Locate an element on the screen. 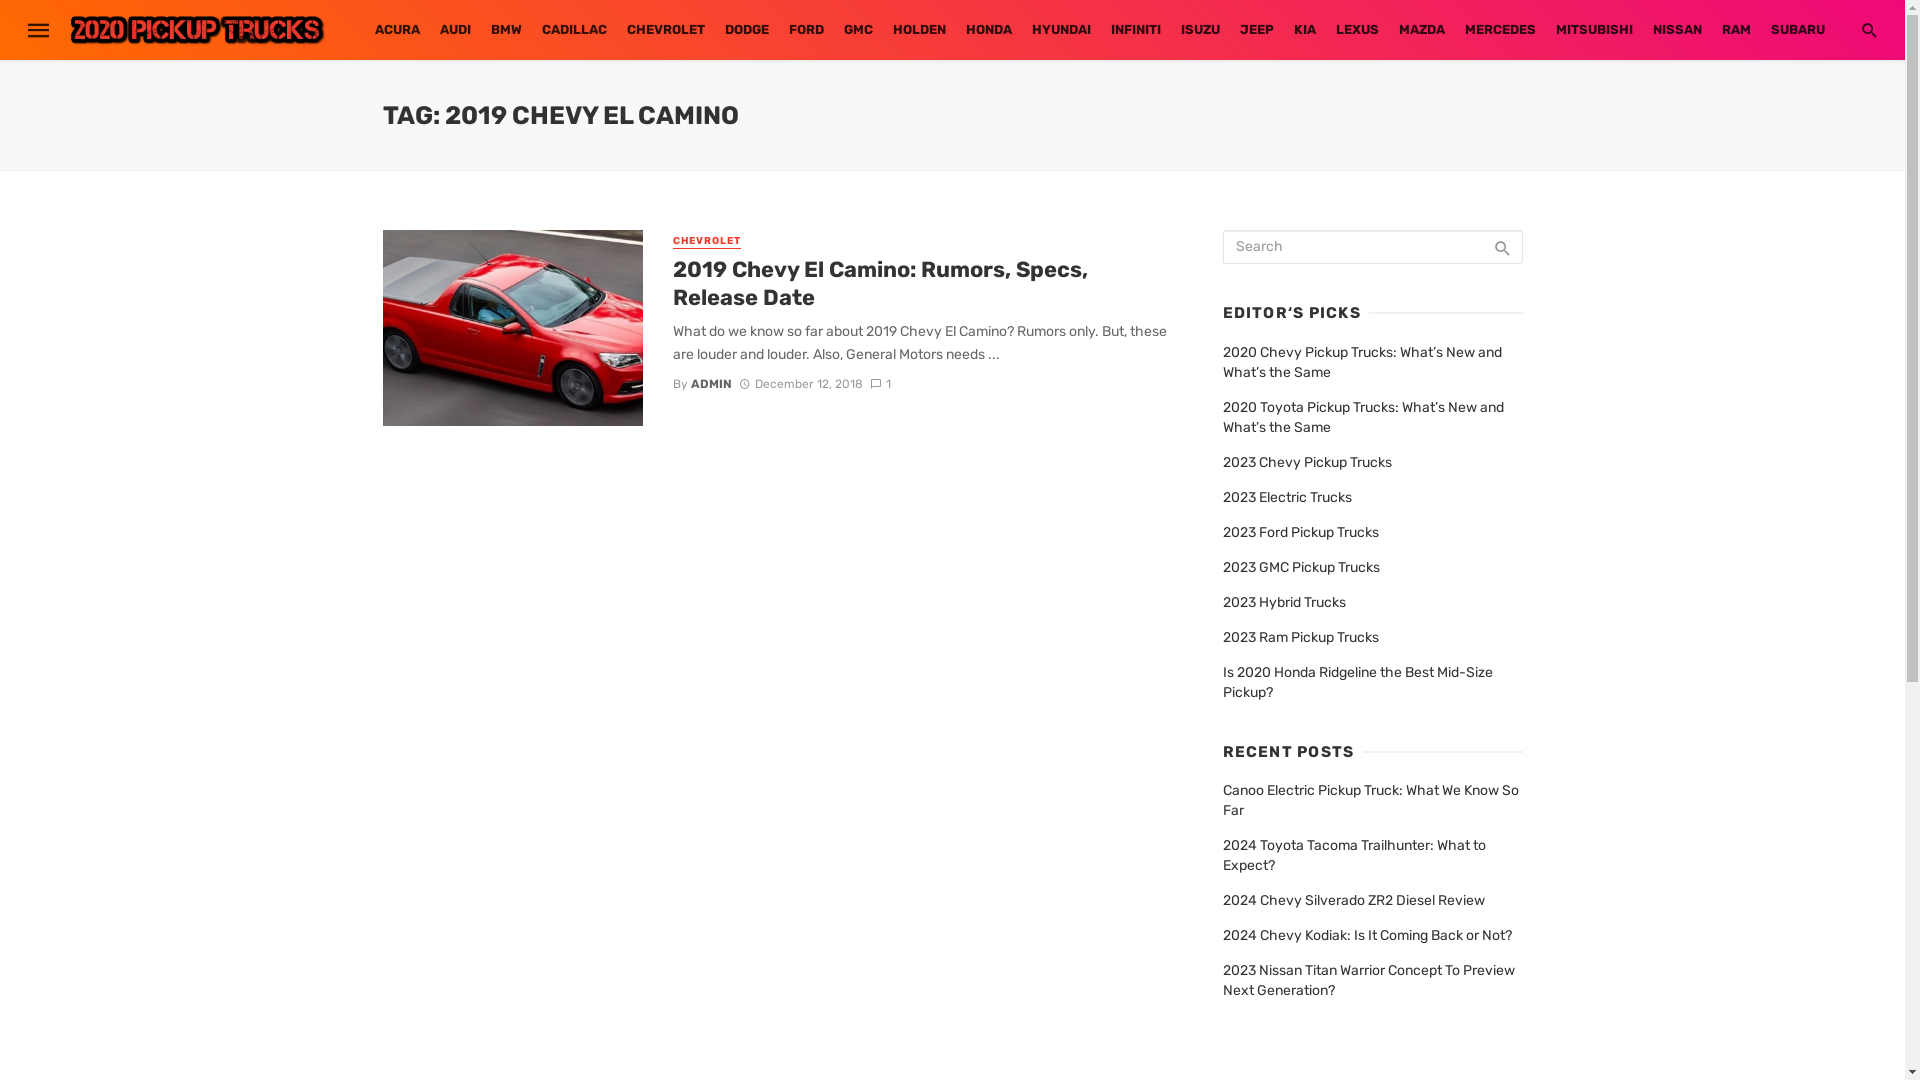 The width and height of the screenshot is (1920, 1080). ADMIN is located at coordinates (712, 383).